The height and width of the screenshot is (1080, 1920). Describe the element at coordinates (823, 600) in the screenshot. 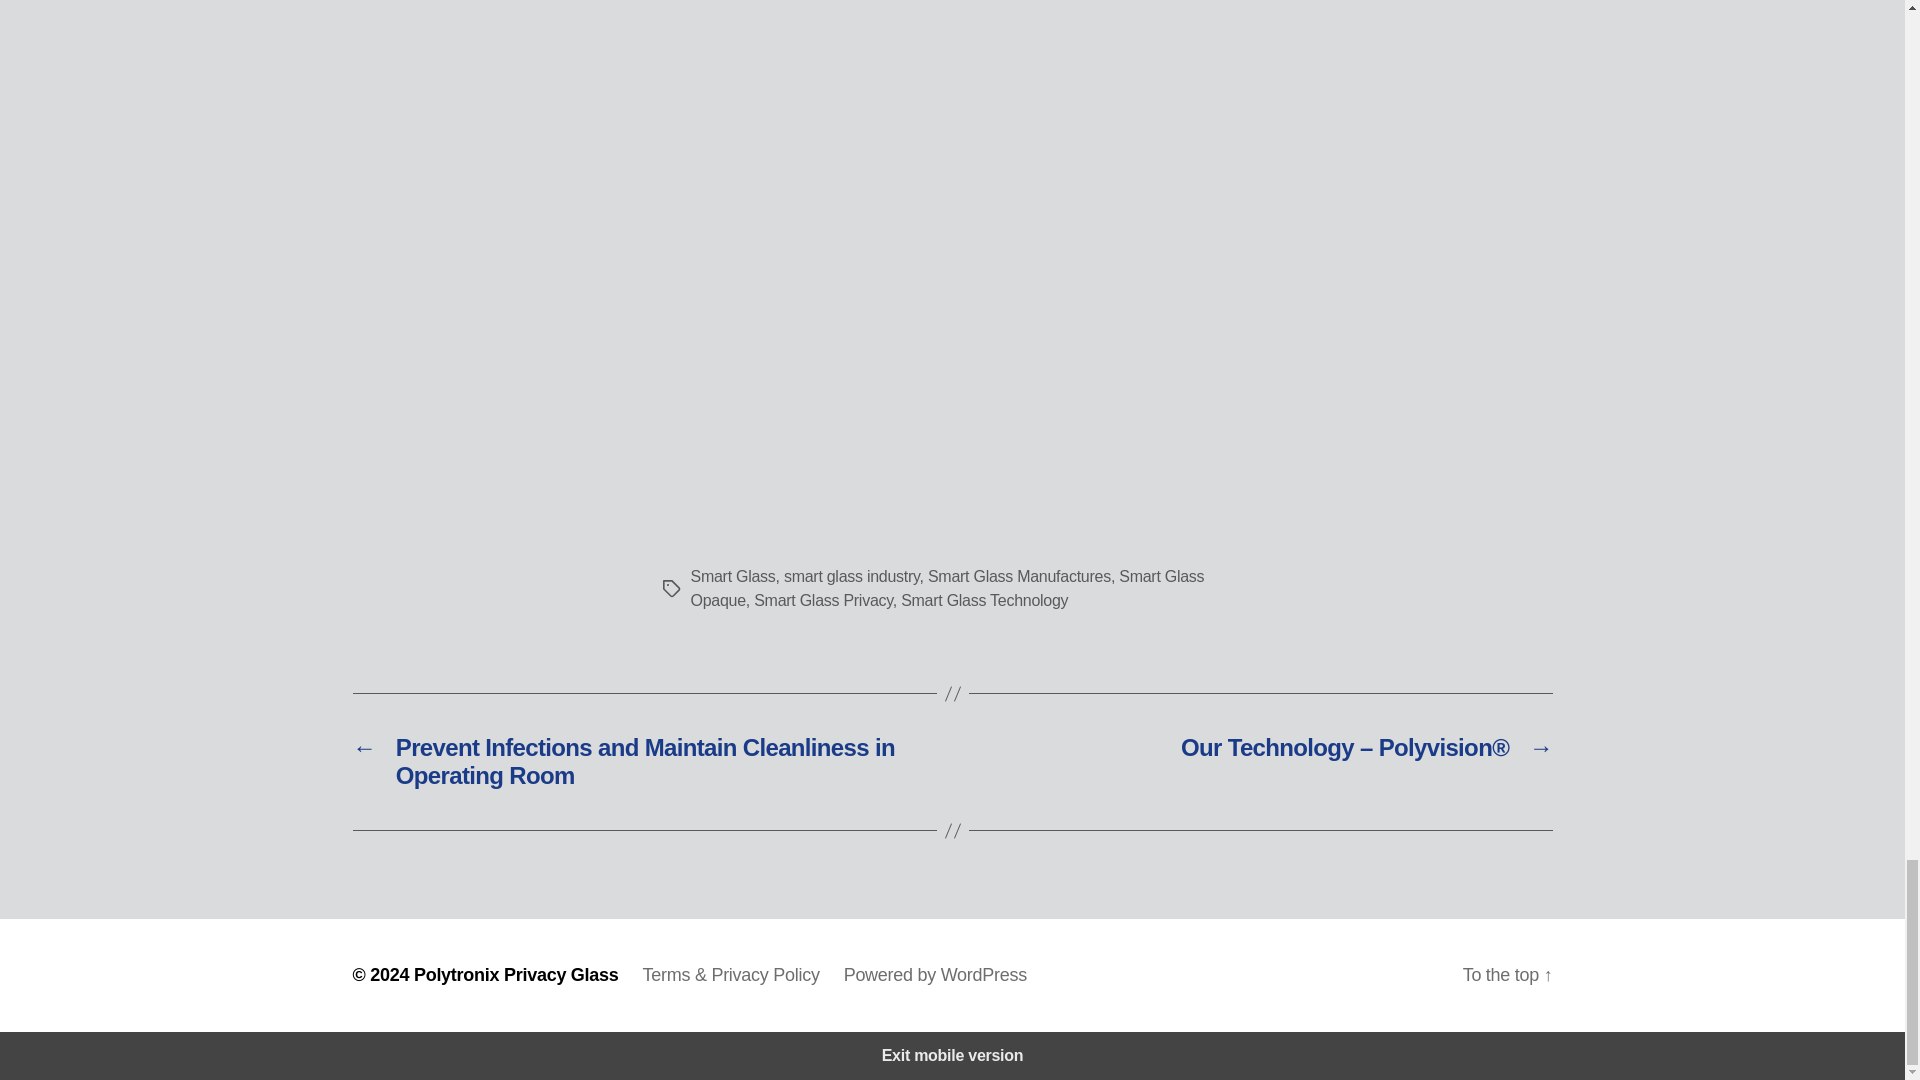

I see `Smart Glass Privacy` at that location.